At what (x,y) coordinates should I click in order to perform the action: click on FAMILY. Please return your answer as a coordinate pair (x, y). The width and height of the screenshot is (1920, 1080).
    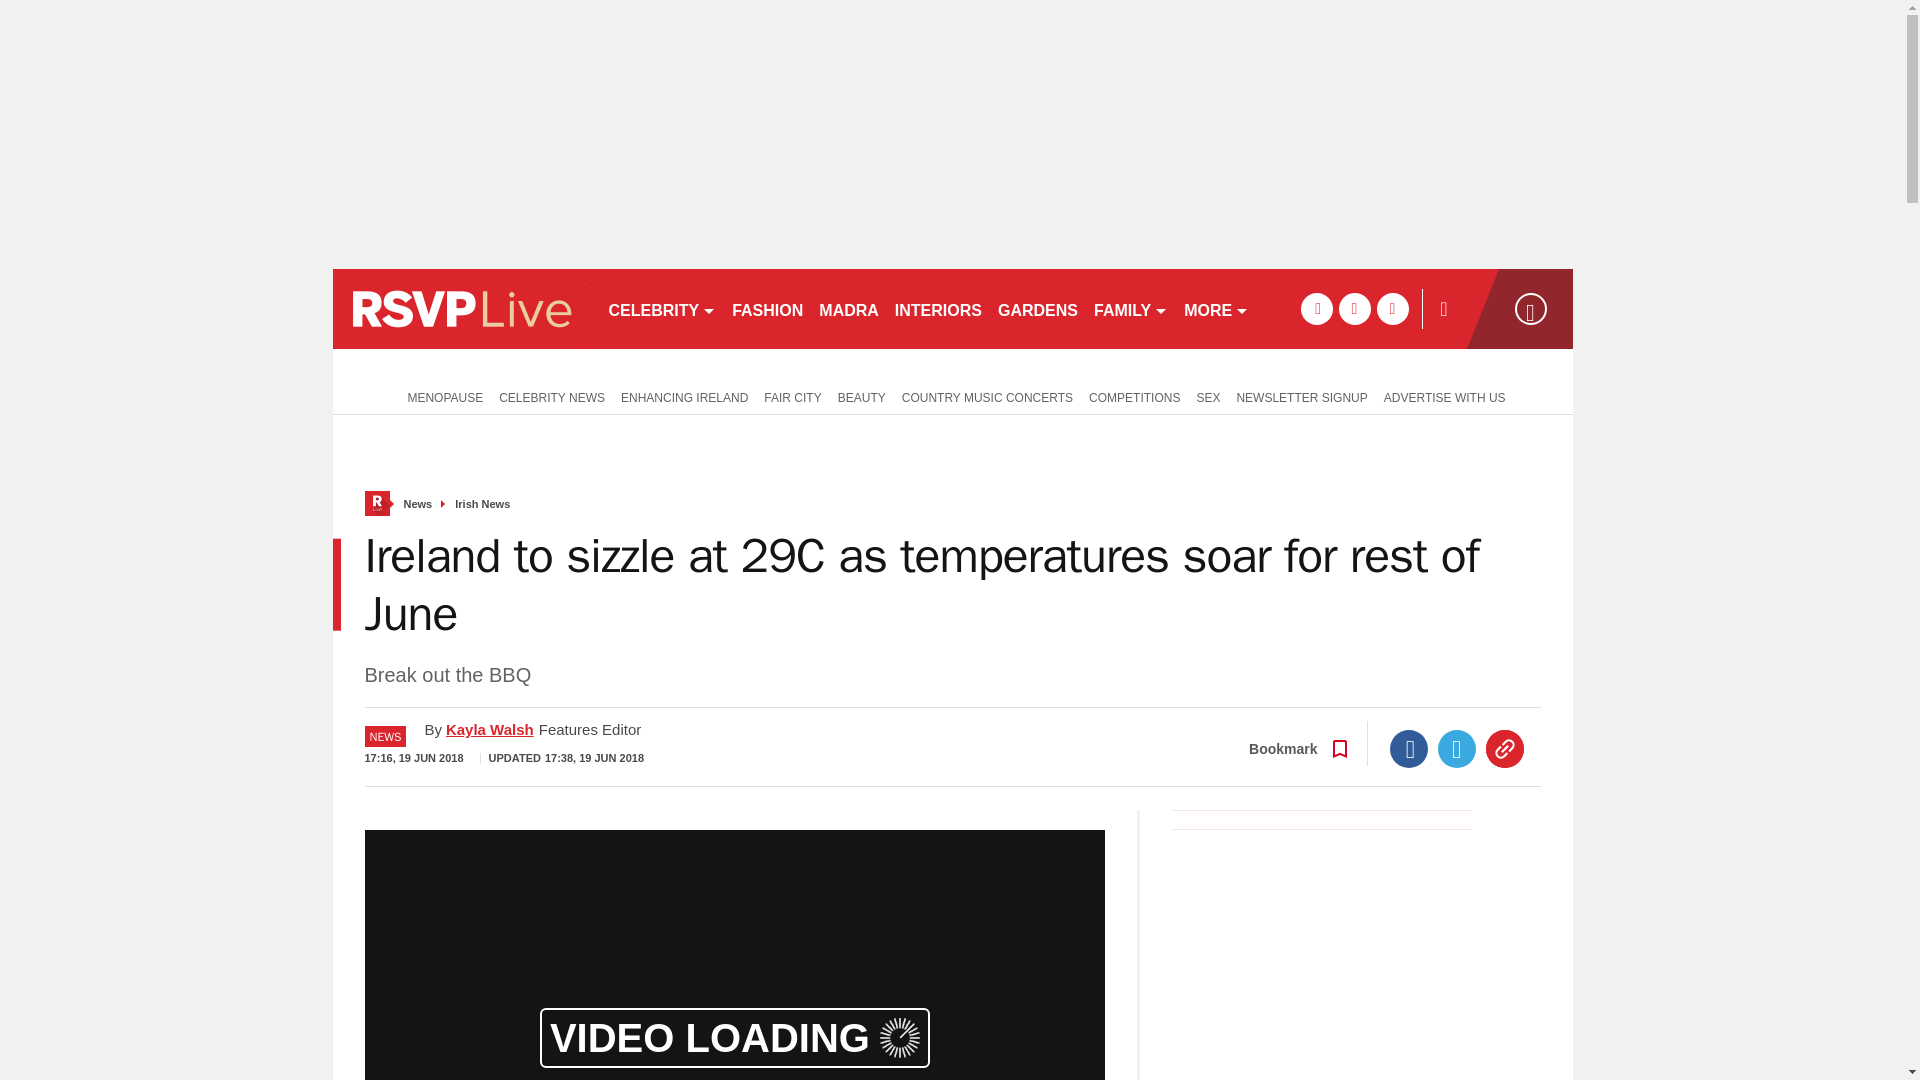
    Looking at the image, I should click on (1130, 308).